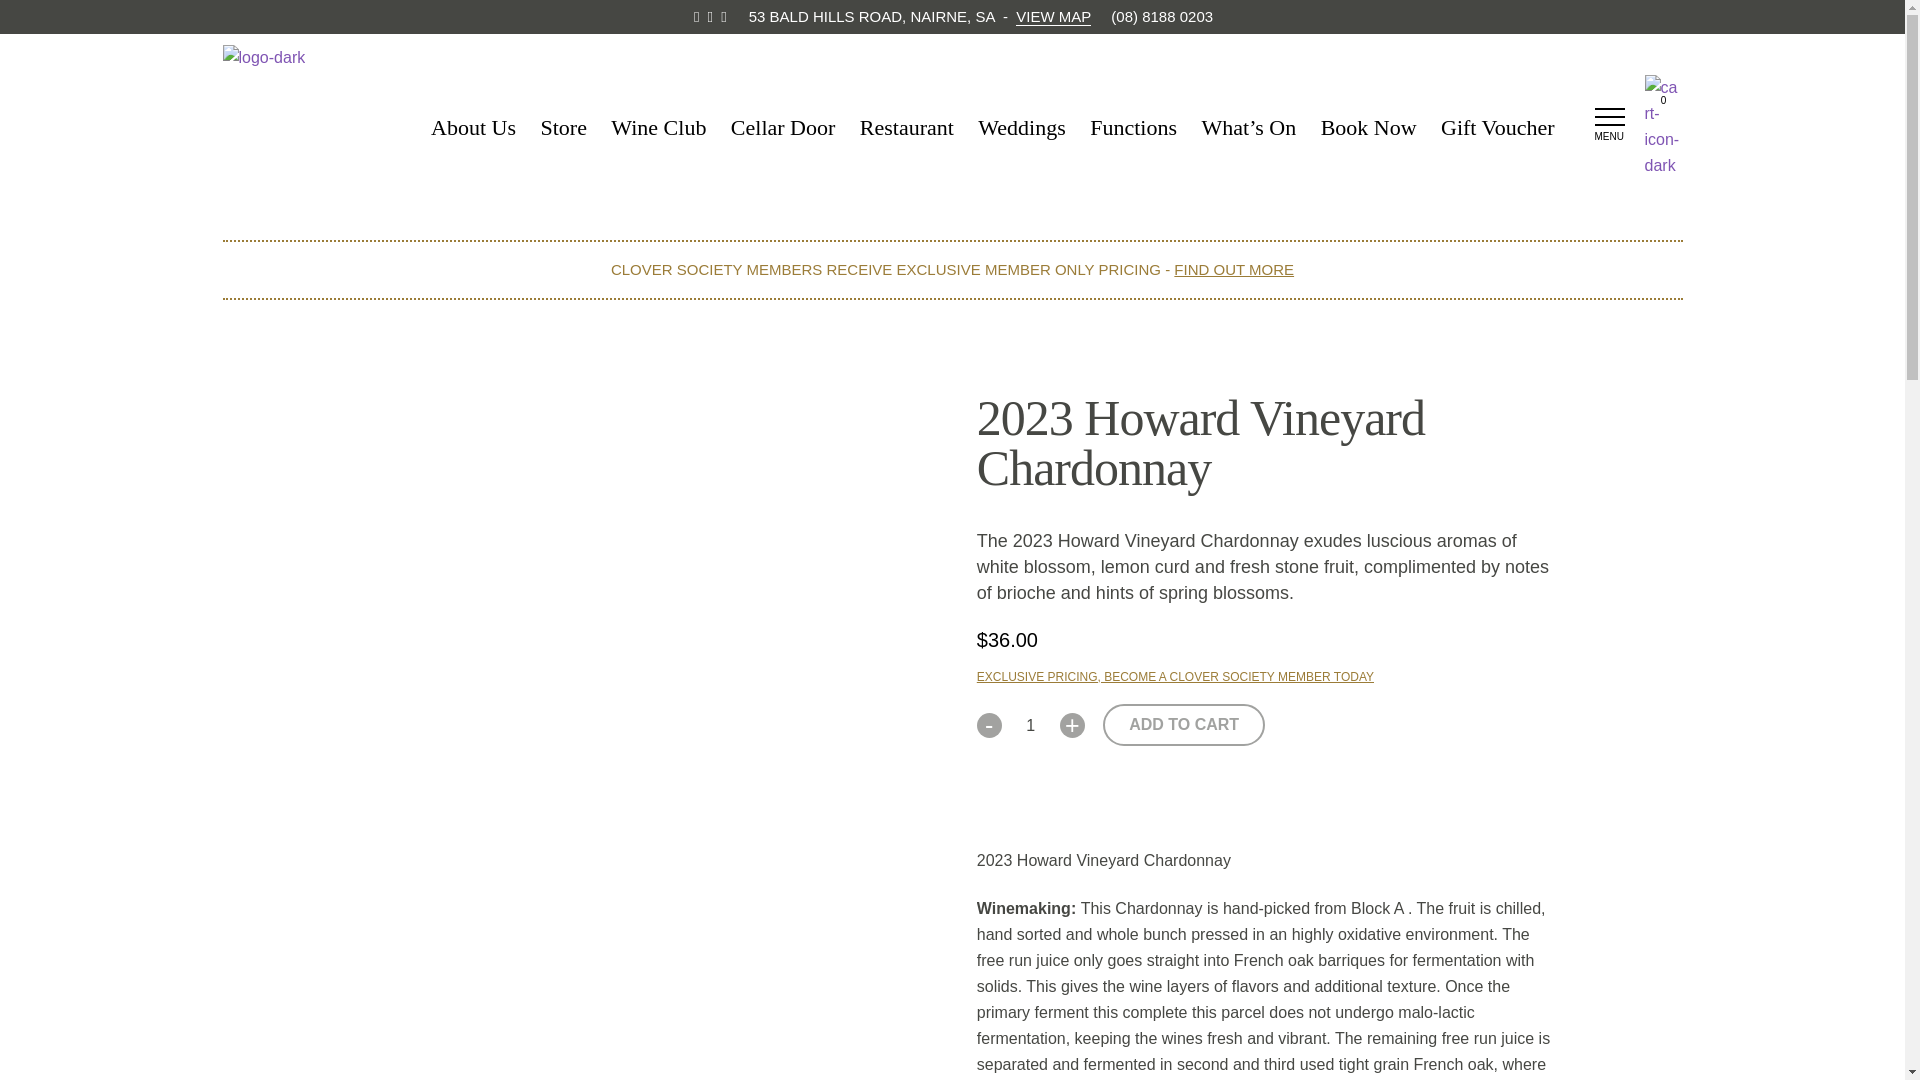  Describe the element at coordinates (1052, 16) in the screenshot. I see `VIEW MAP` at that location.